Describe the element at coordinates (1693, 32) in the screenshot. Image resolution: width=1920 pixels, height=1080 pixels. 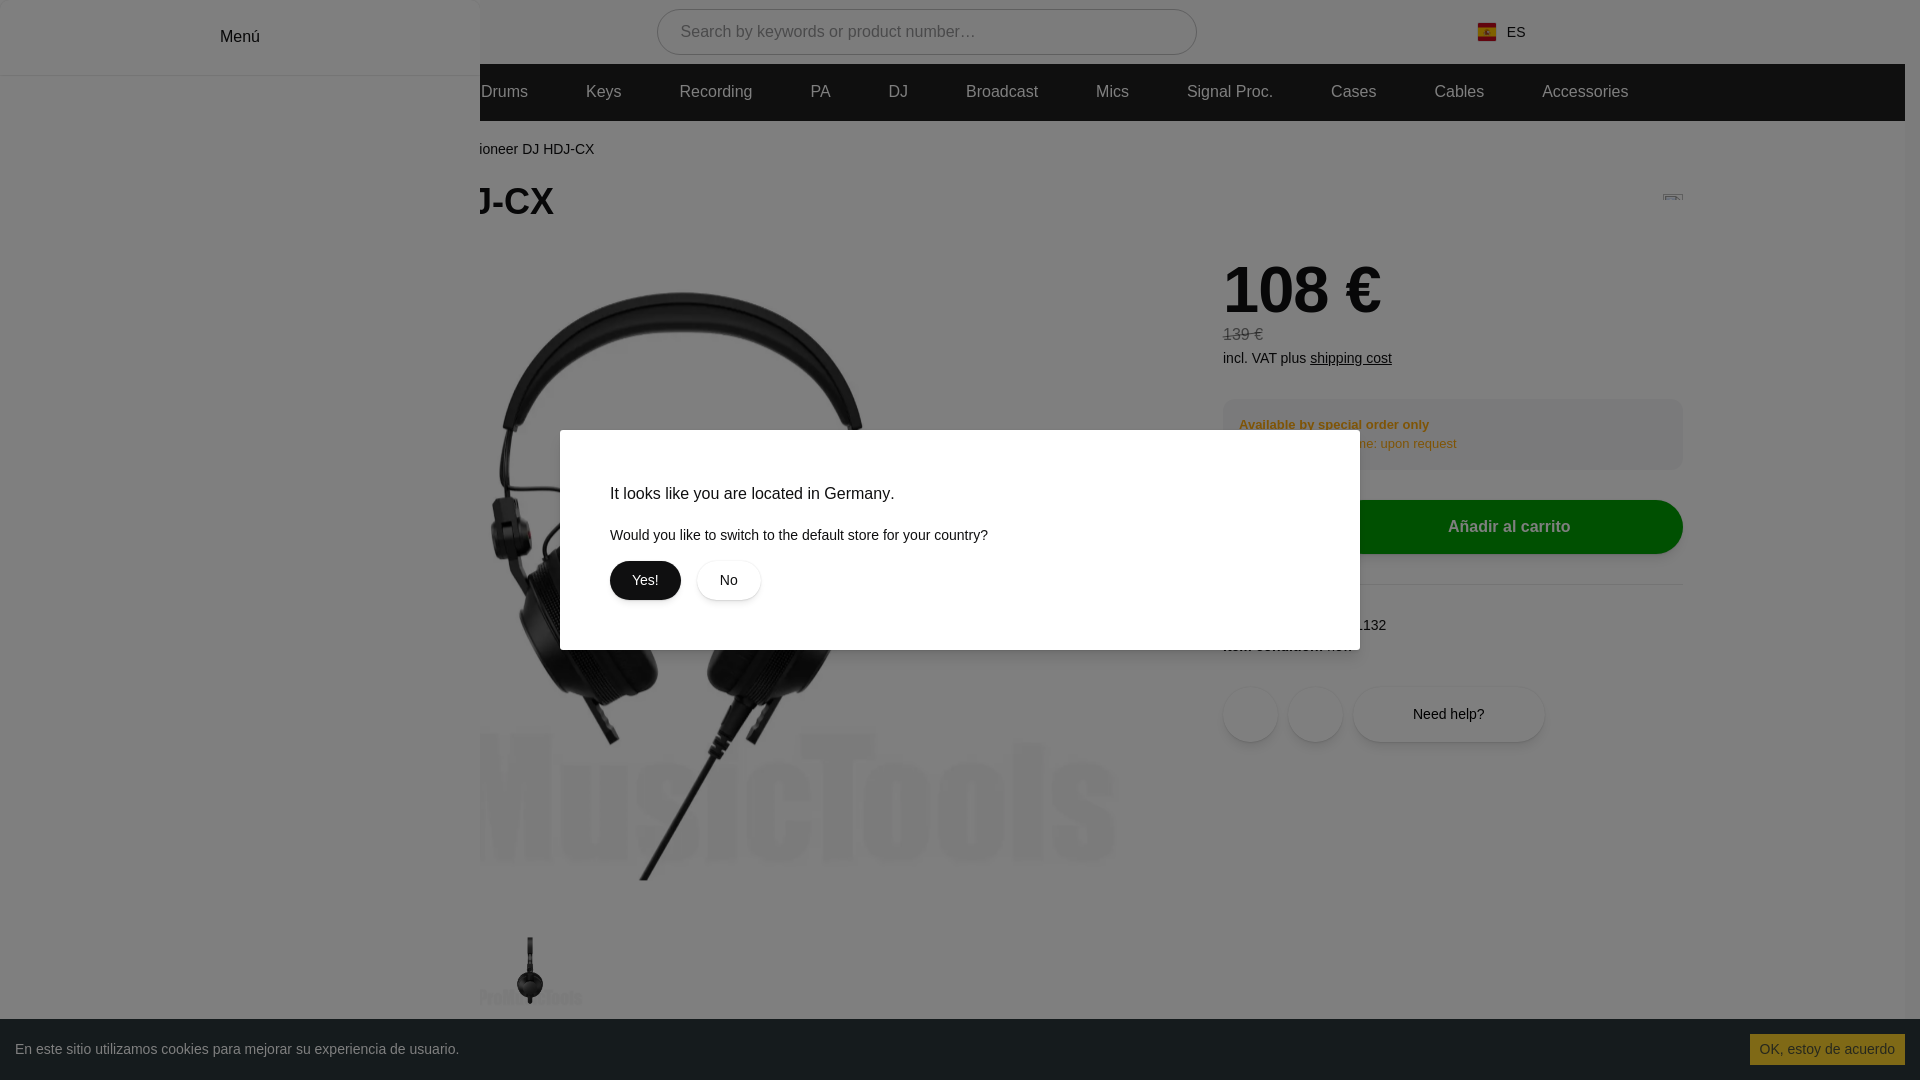
I see `0` at that location.